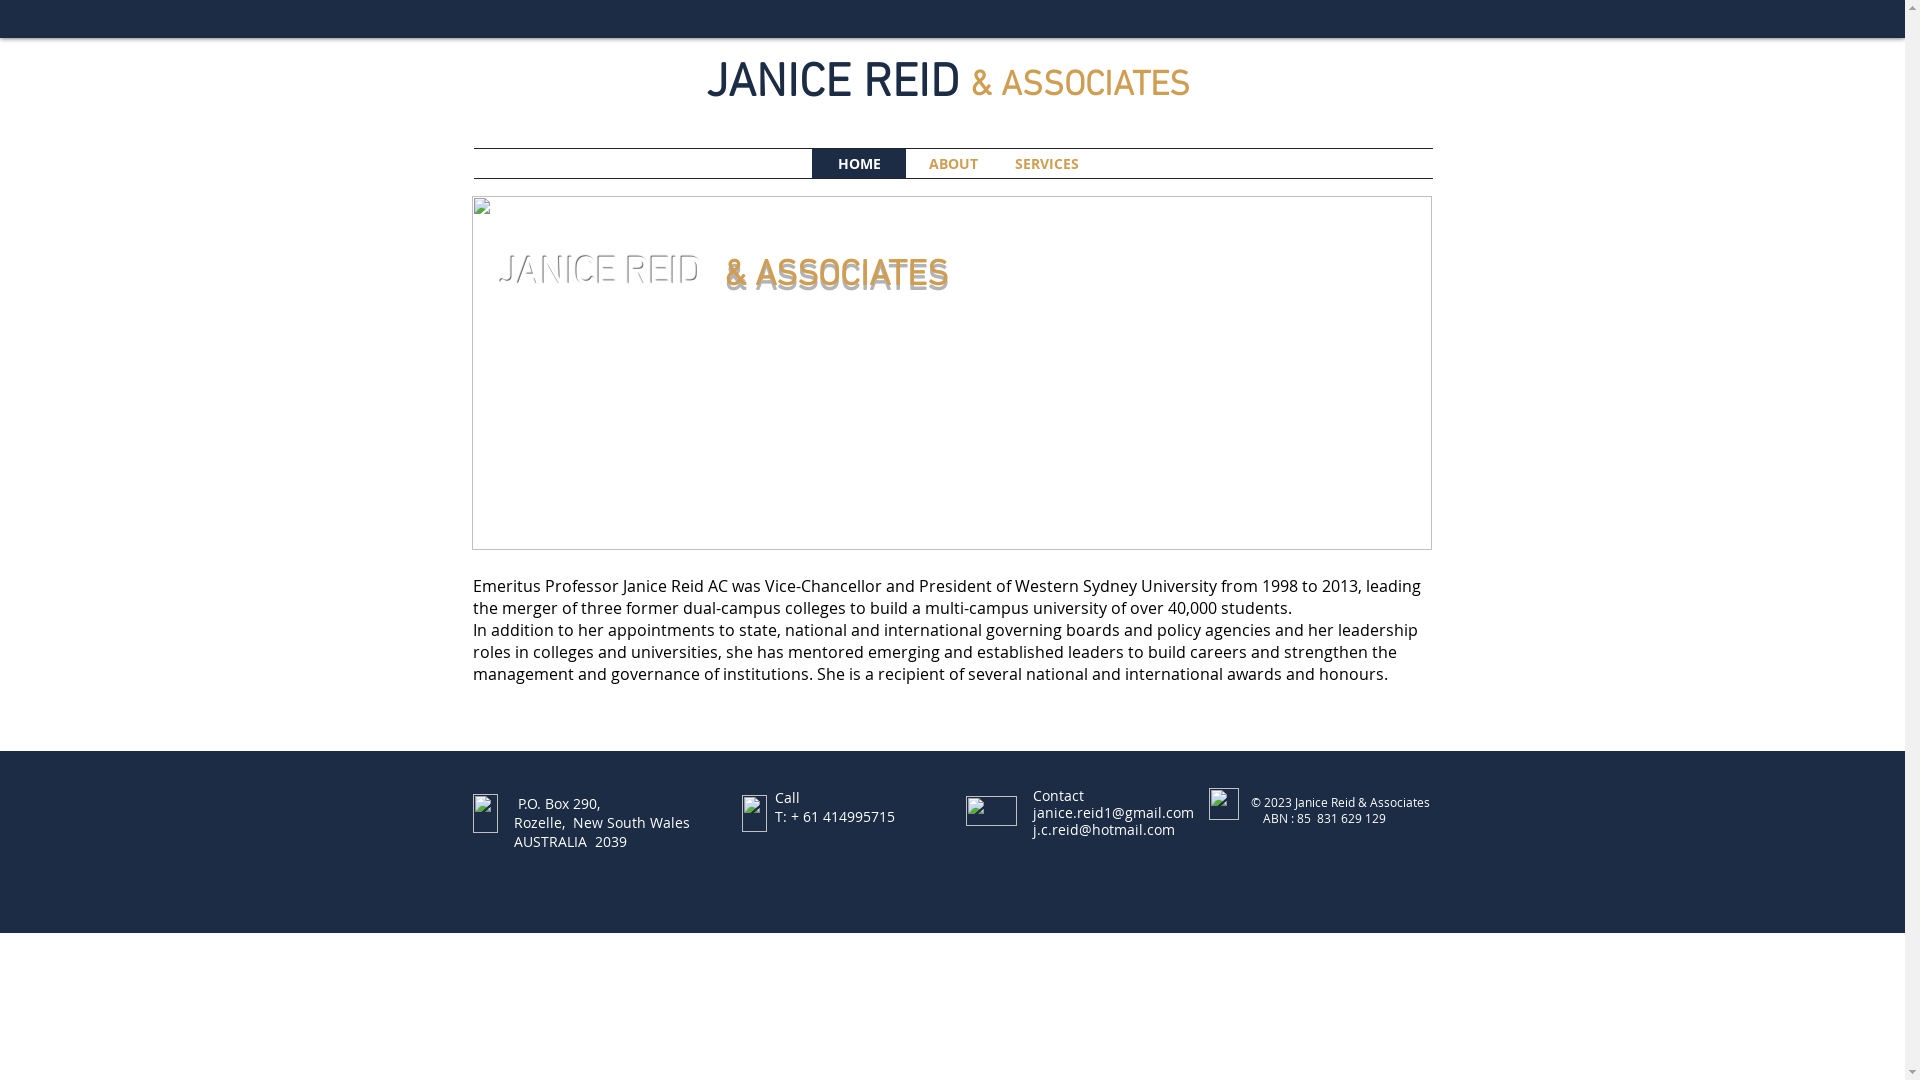 The image size is (1920, 1080). I want to click on j.c.reid@hotmail.com, so click(1103, 830).